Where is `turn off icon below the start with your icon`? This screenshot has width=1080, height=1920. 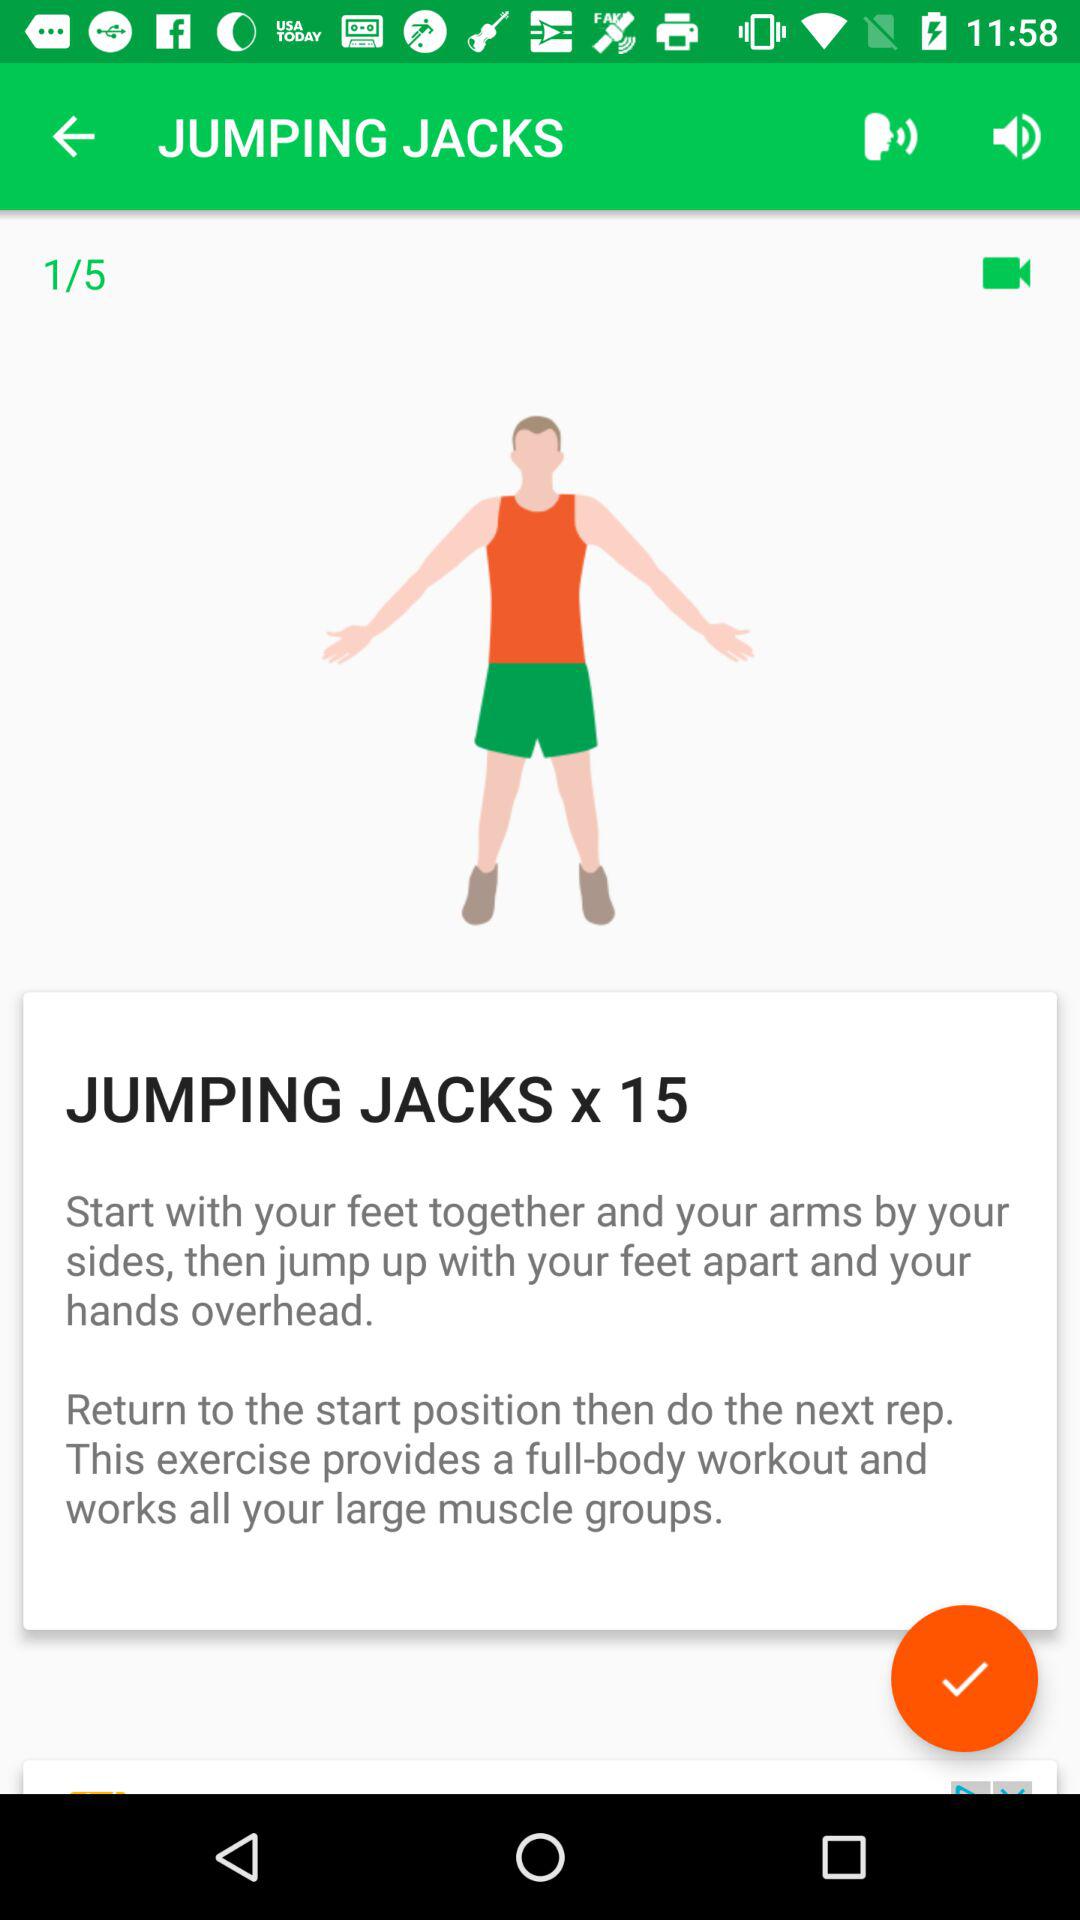
turn off icon below the start with your icon is located at coordinates (964, 1678).